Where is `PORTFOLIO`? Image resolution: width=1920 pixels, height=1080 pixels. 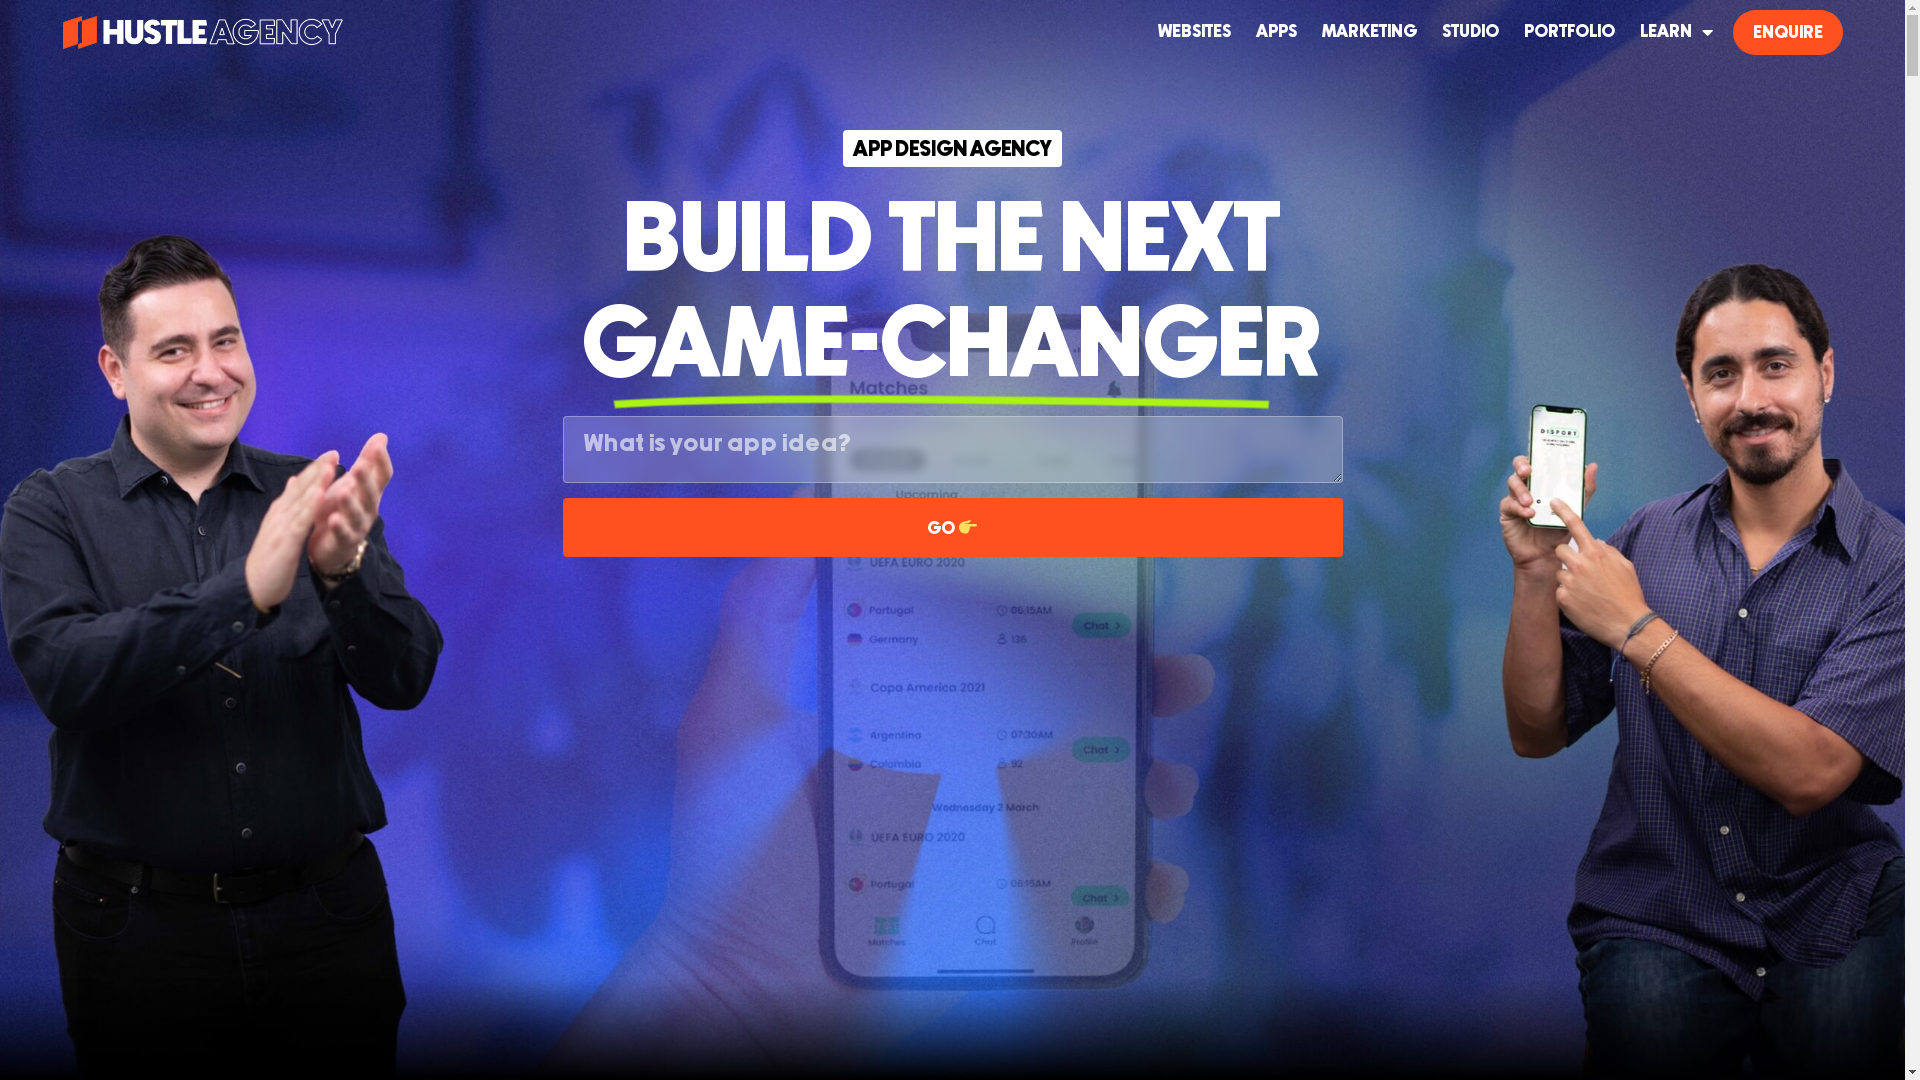
PORTFOLIO is located at coordinates (1570, 32).